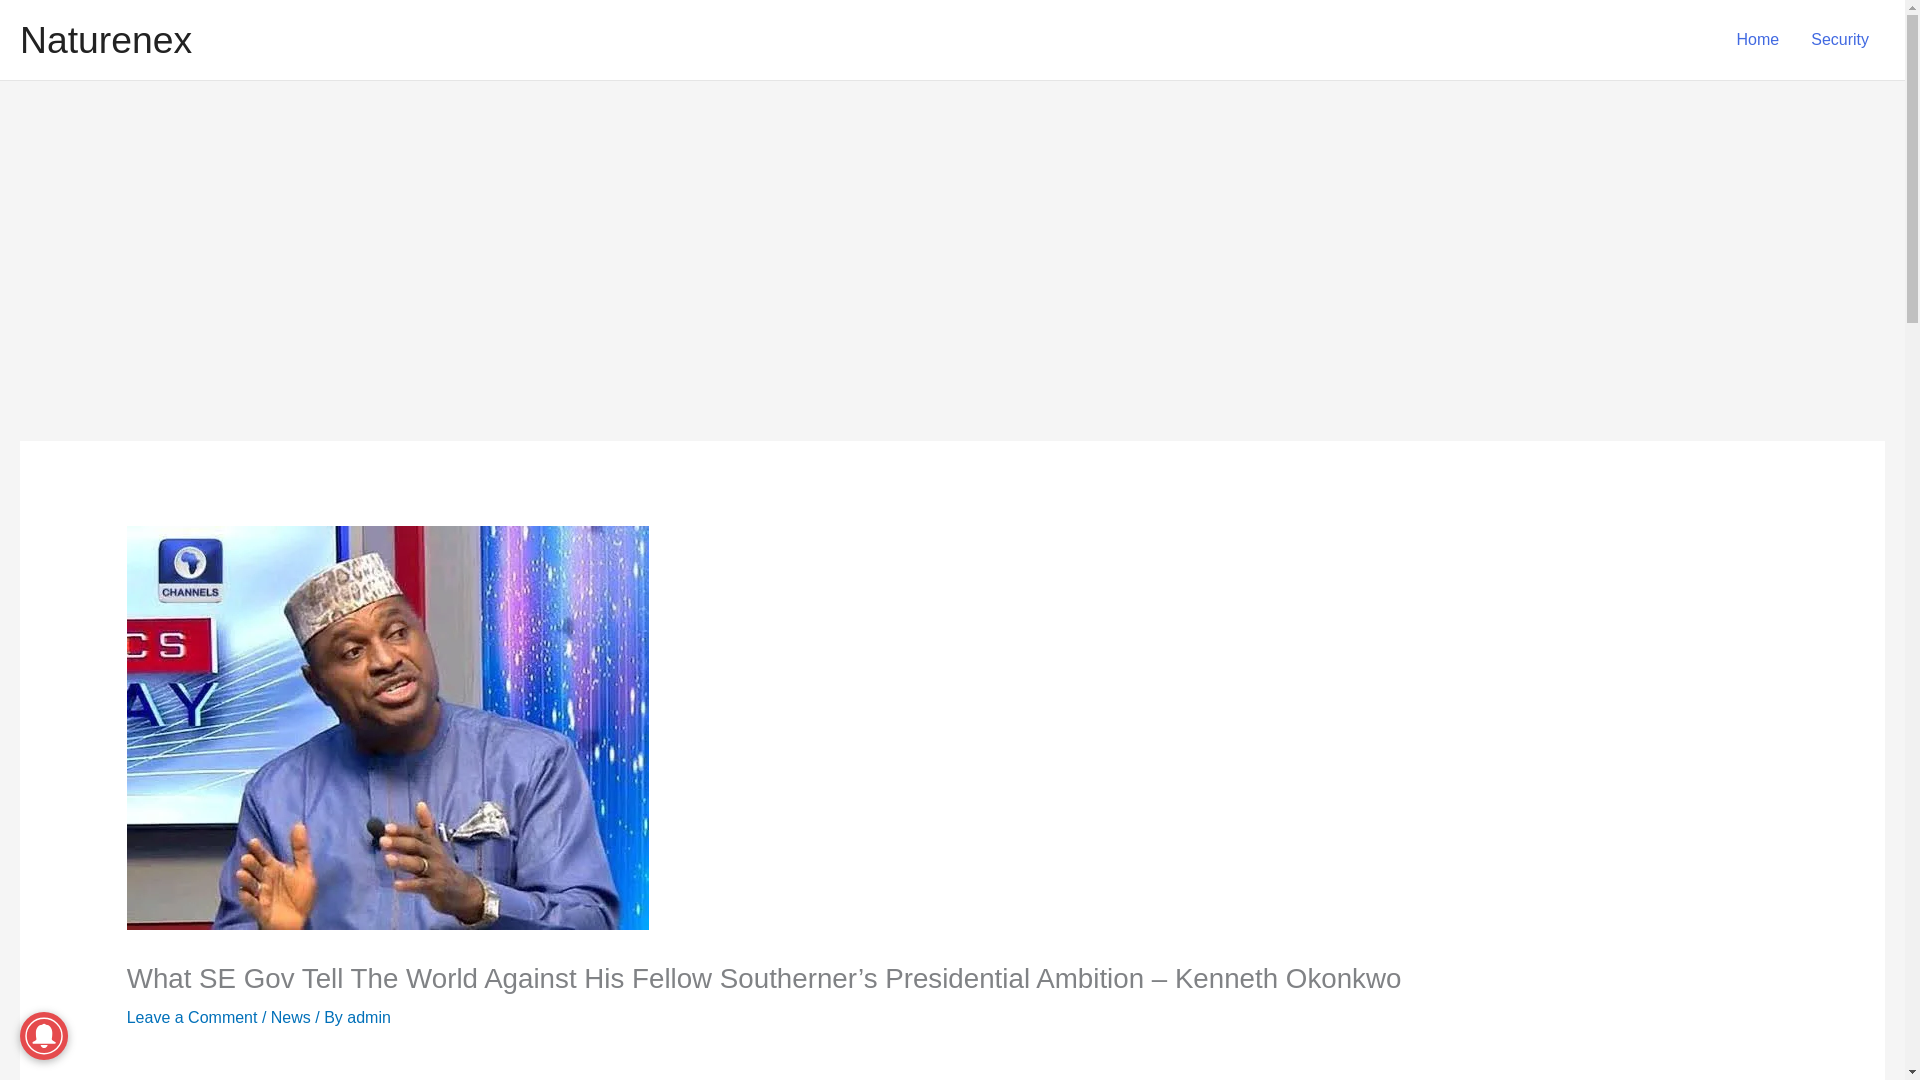 This screenshot has width=1920, height=1080. I want to click on View all posts by admin, so click(369, 1017).